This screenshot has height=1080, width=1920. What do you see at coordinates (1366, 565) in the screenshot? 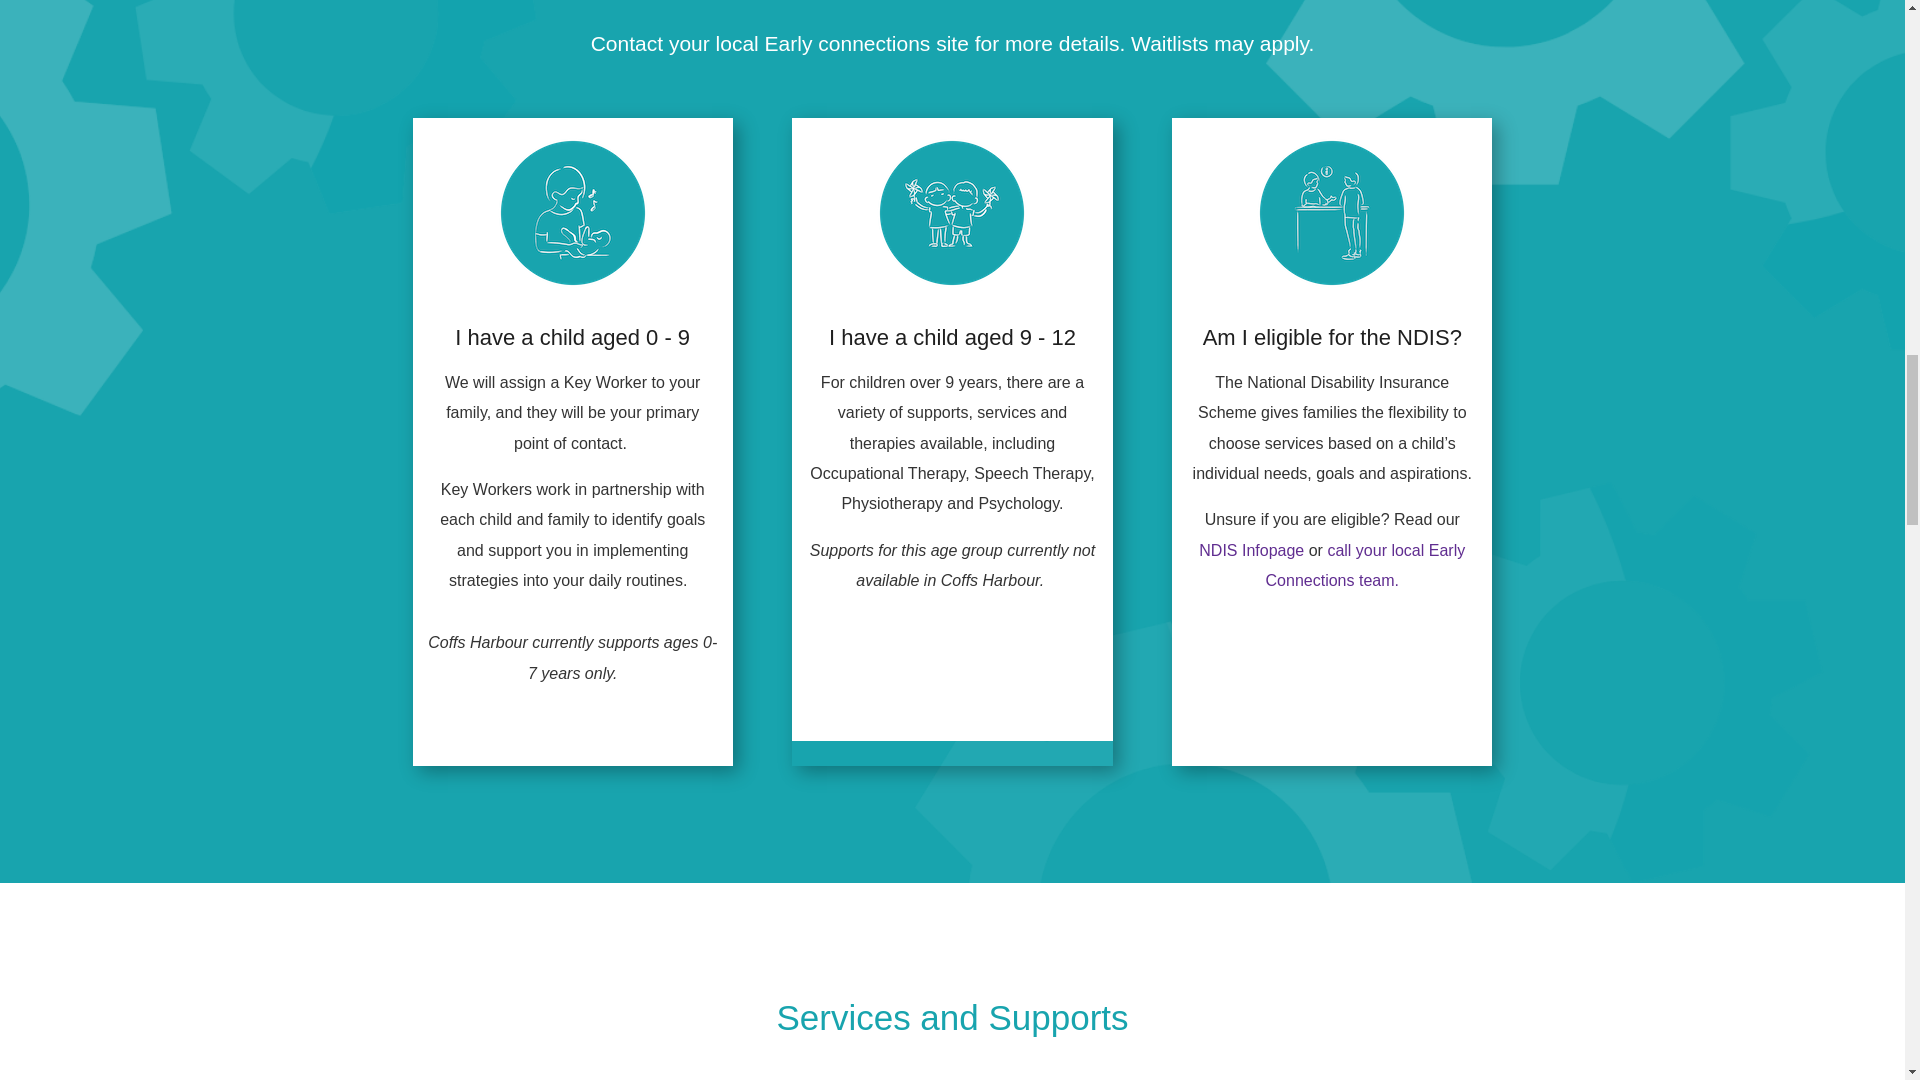
I see `call your local Early Connections team.` at bounding box center [1366, 565].